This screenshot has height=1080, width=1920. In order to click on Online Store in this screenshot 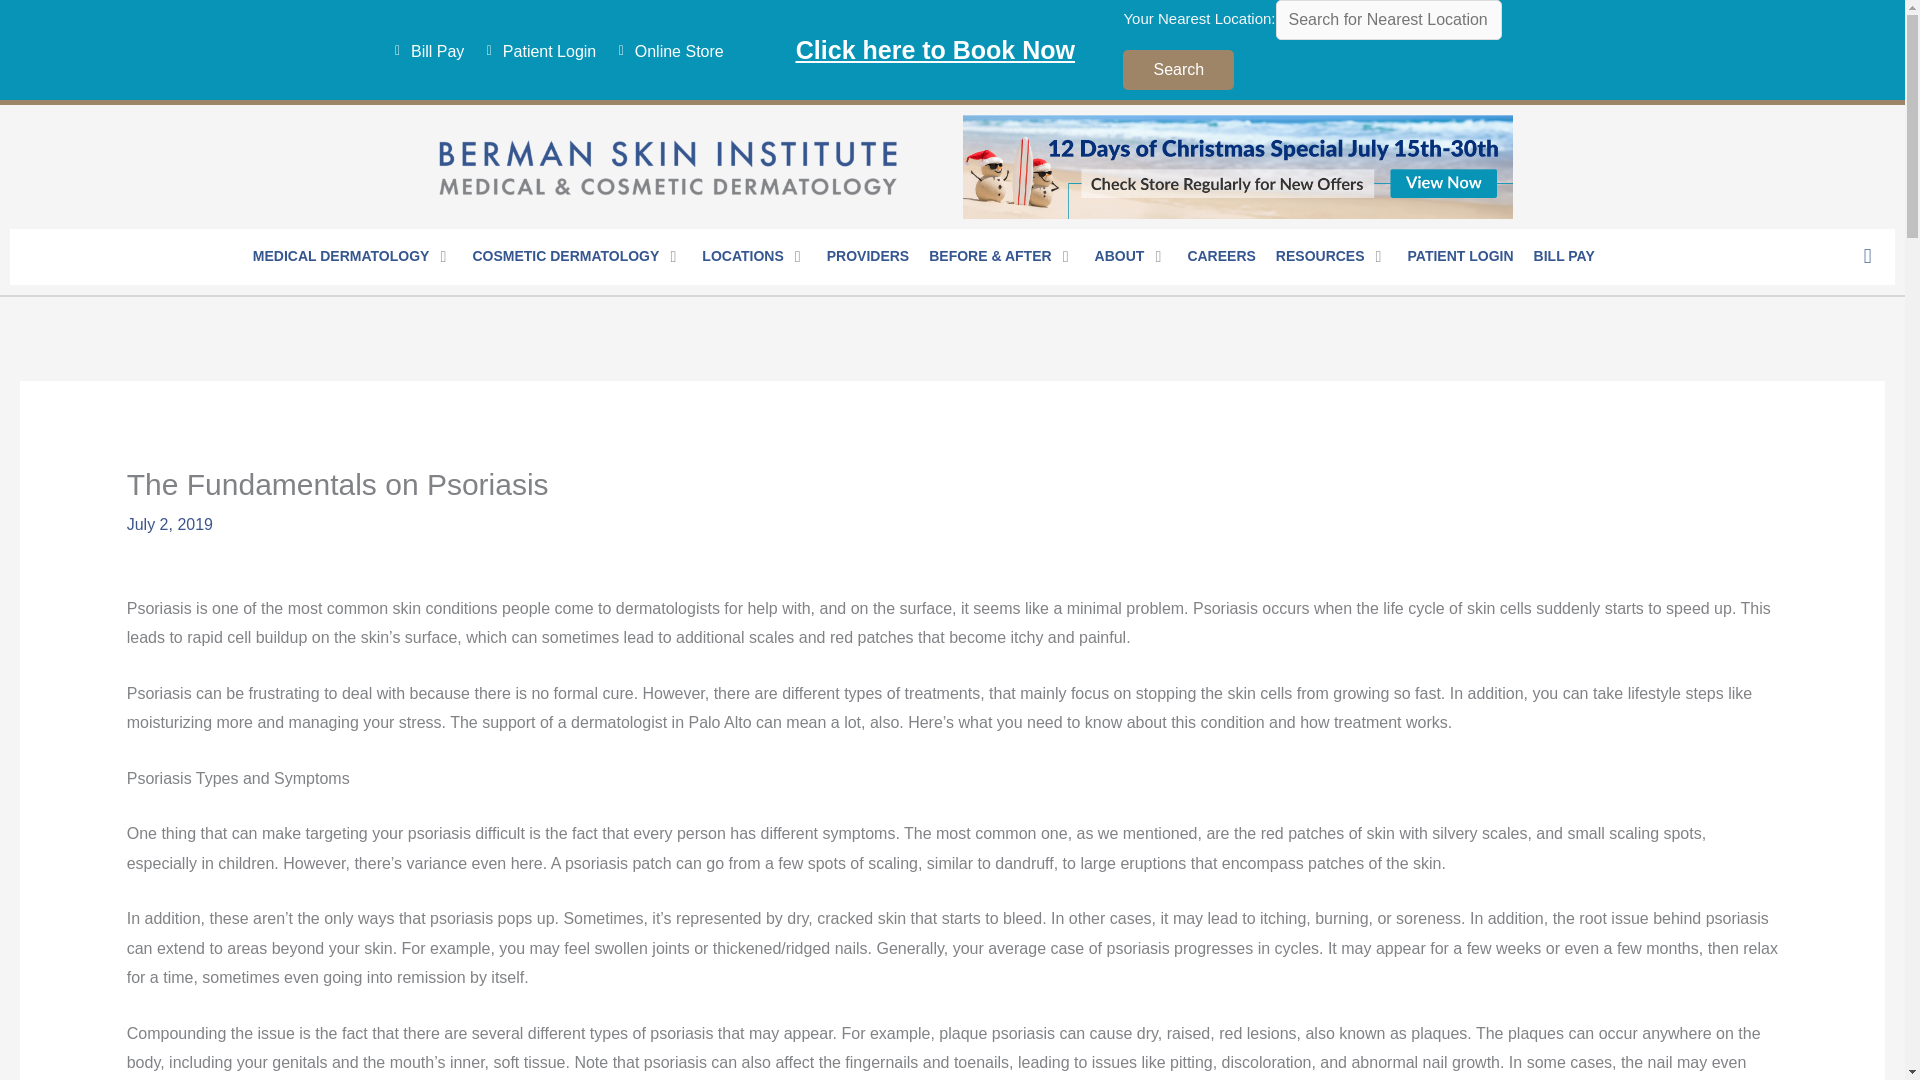, I will do `click(664, 51)`.